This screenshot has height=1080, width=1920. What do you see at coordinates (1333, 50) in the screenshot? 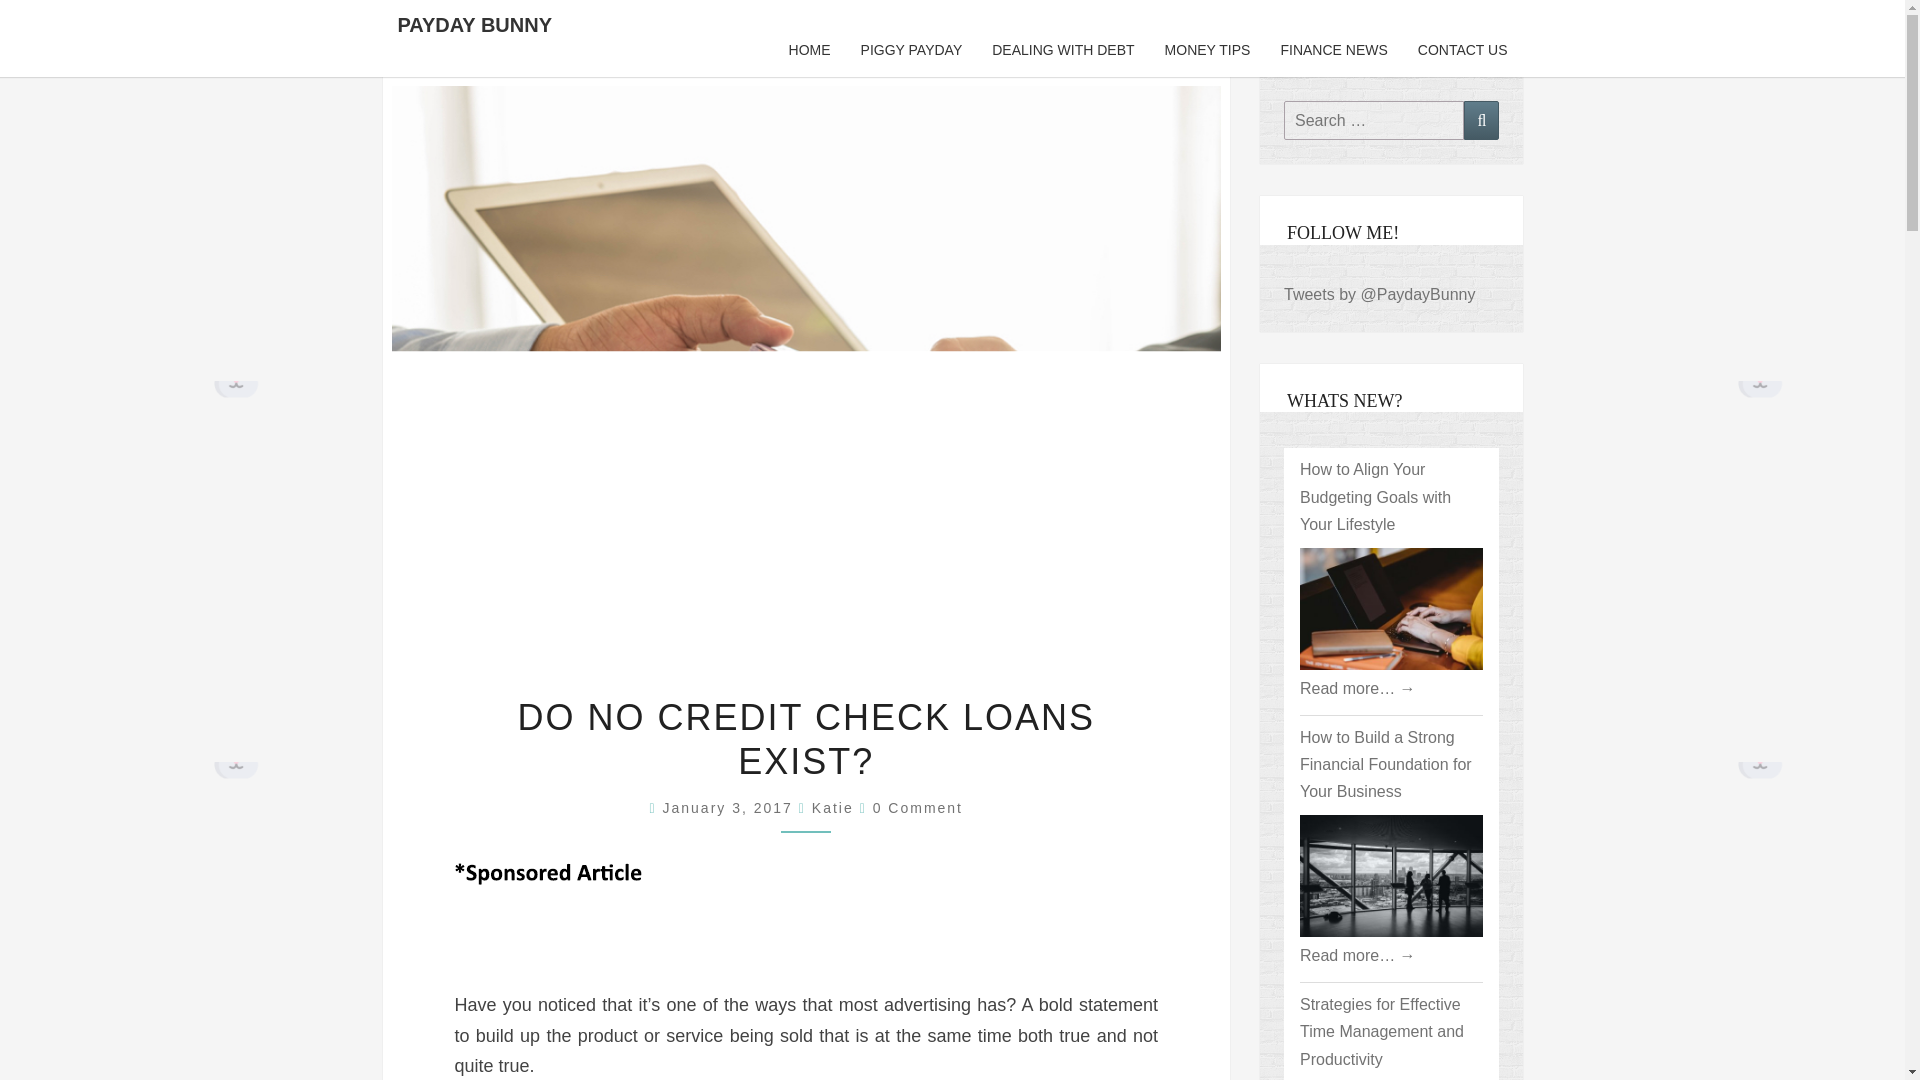
I see `FINANCE NEWS` at bounding box center [1333, 50].